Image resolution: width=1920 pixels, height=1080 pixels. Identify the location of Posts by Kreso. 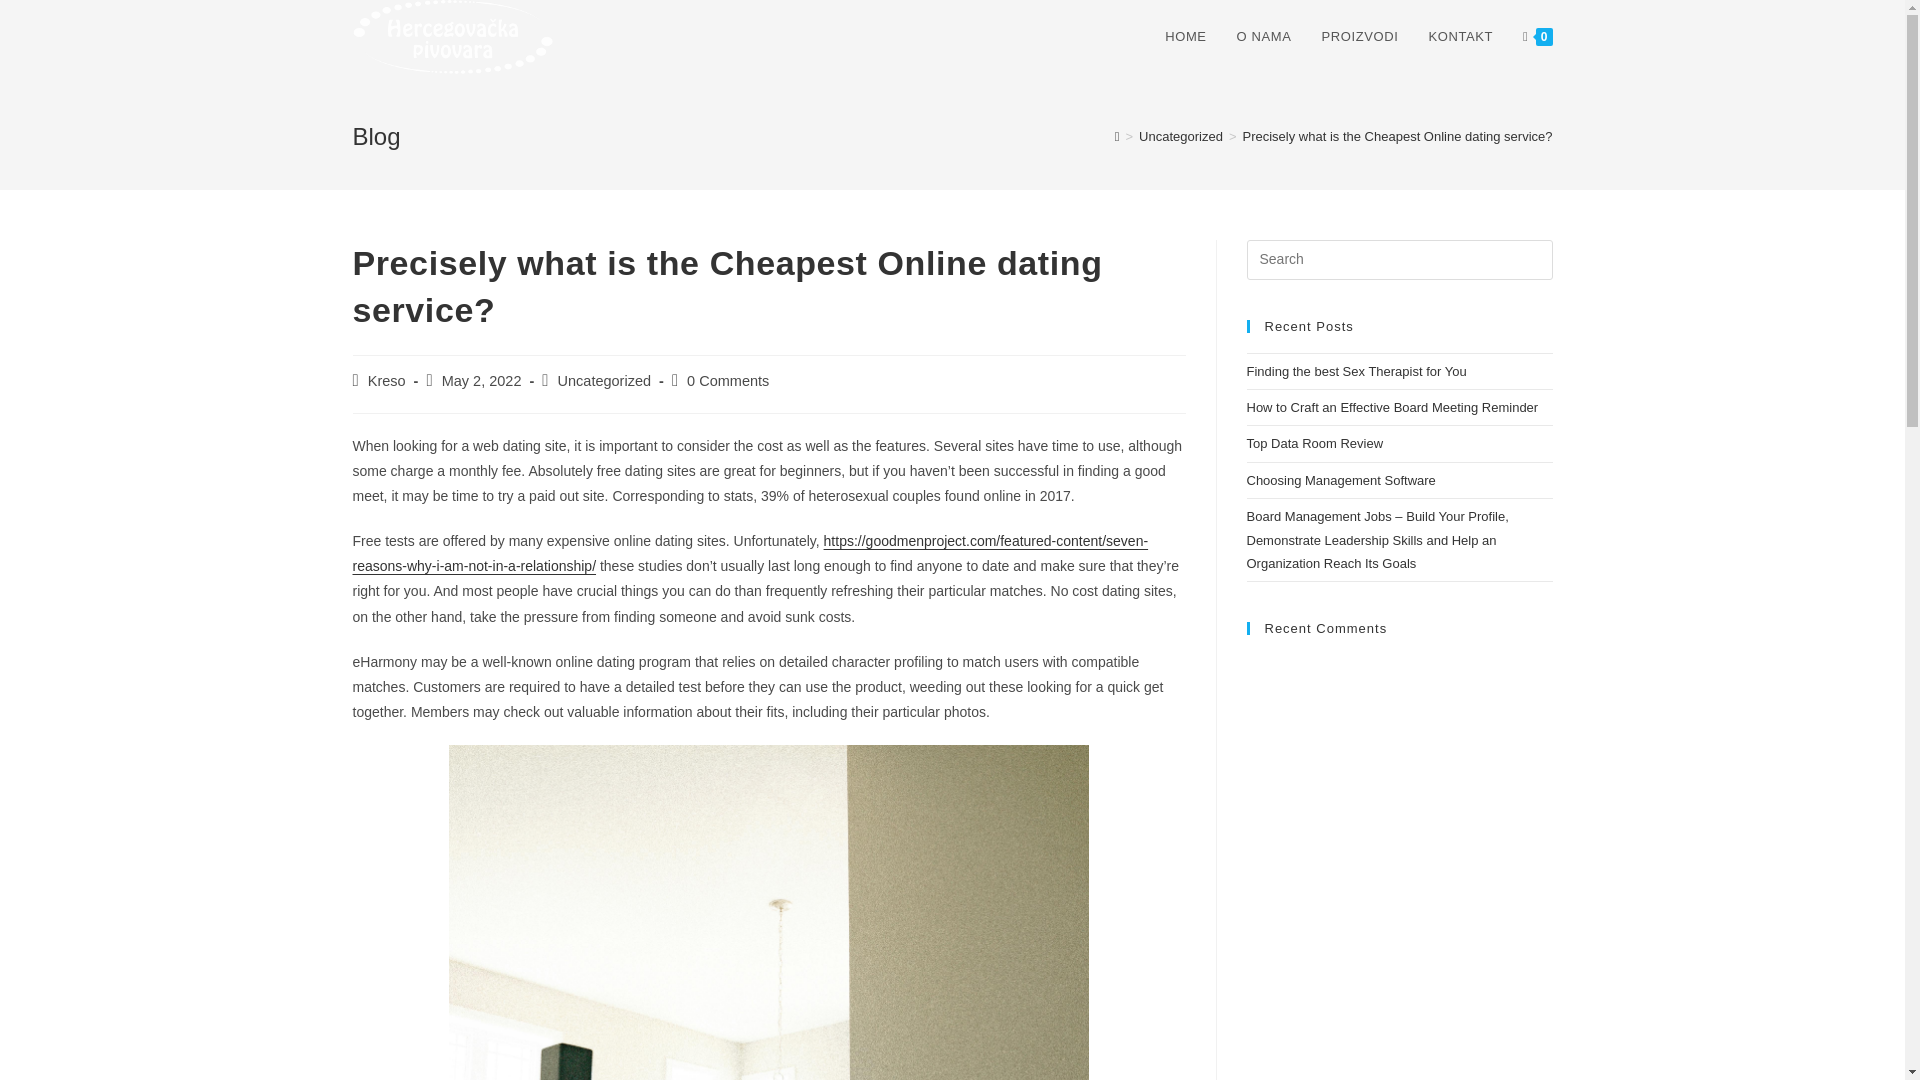
(386, 380).